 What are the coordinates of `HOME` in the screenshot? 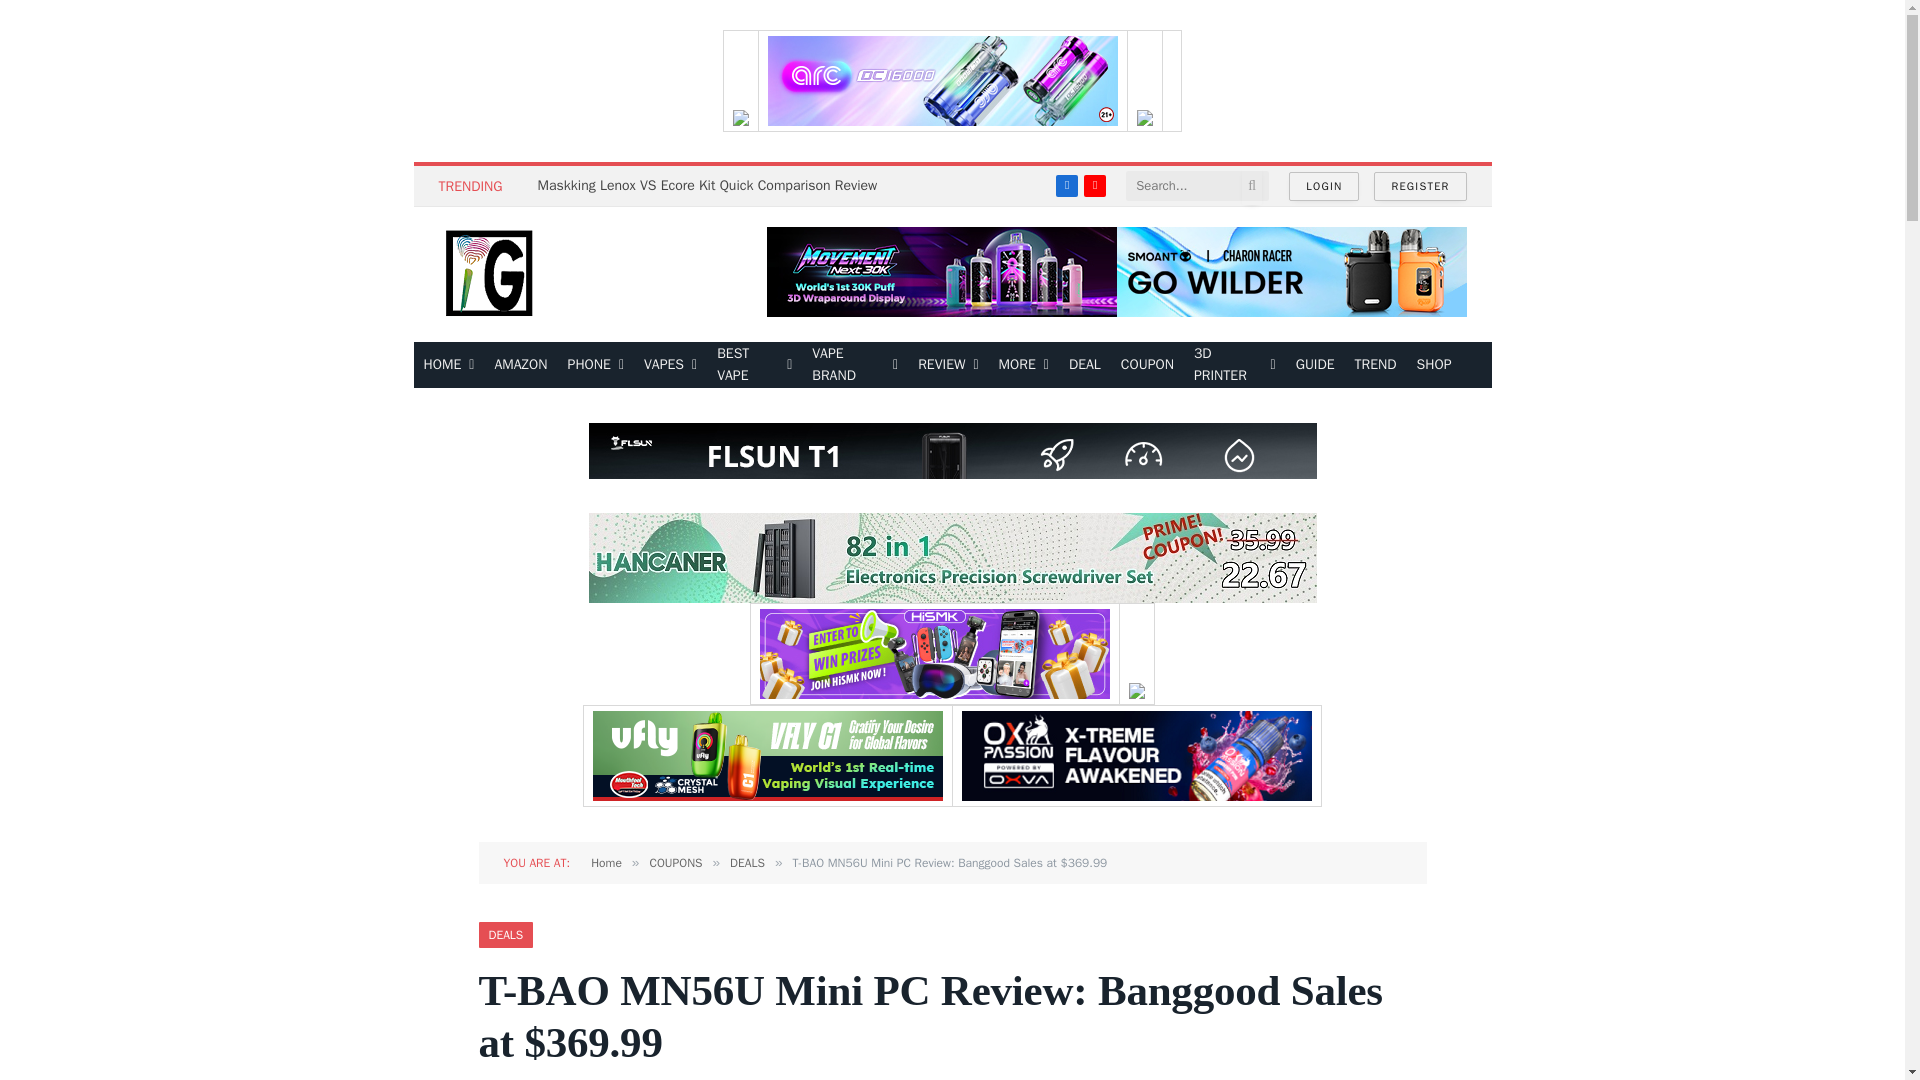 It's located at (450, 364).